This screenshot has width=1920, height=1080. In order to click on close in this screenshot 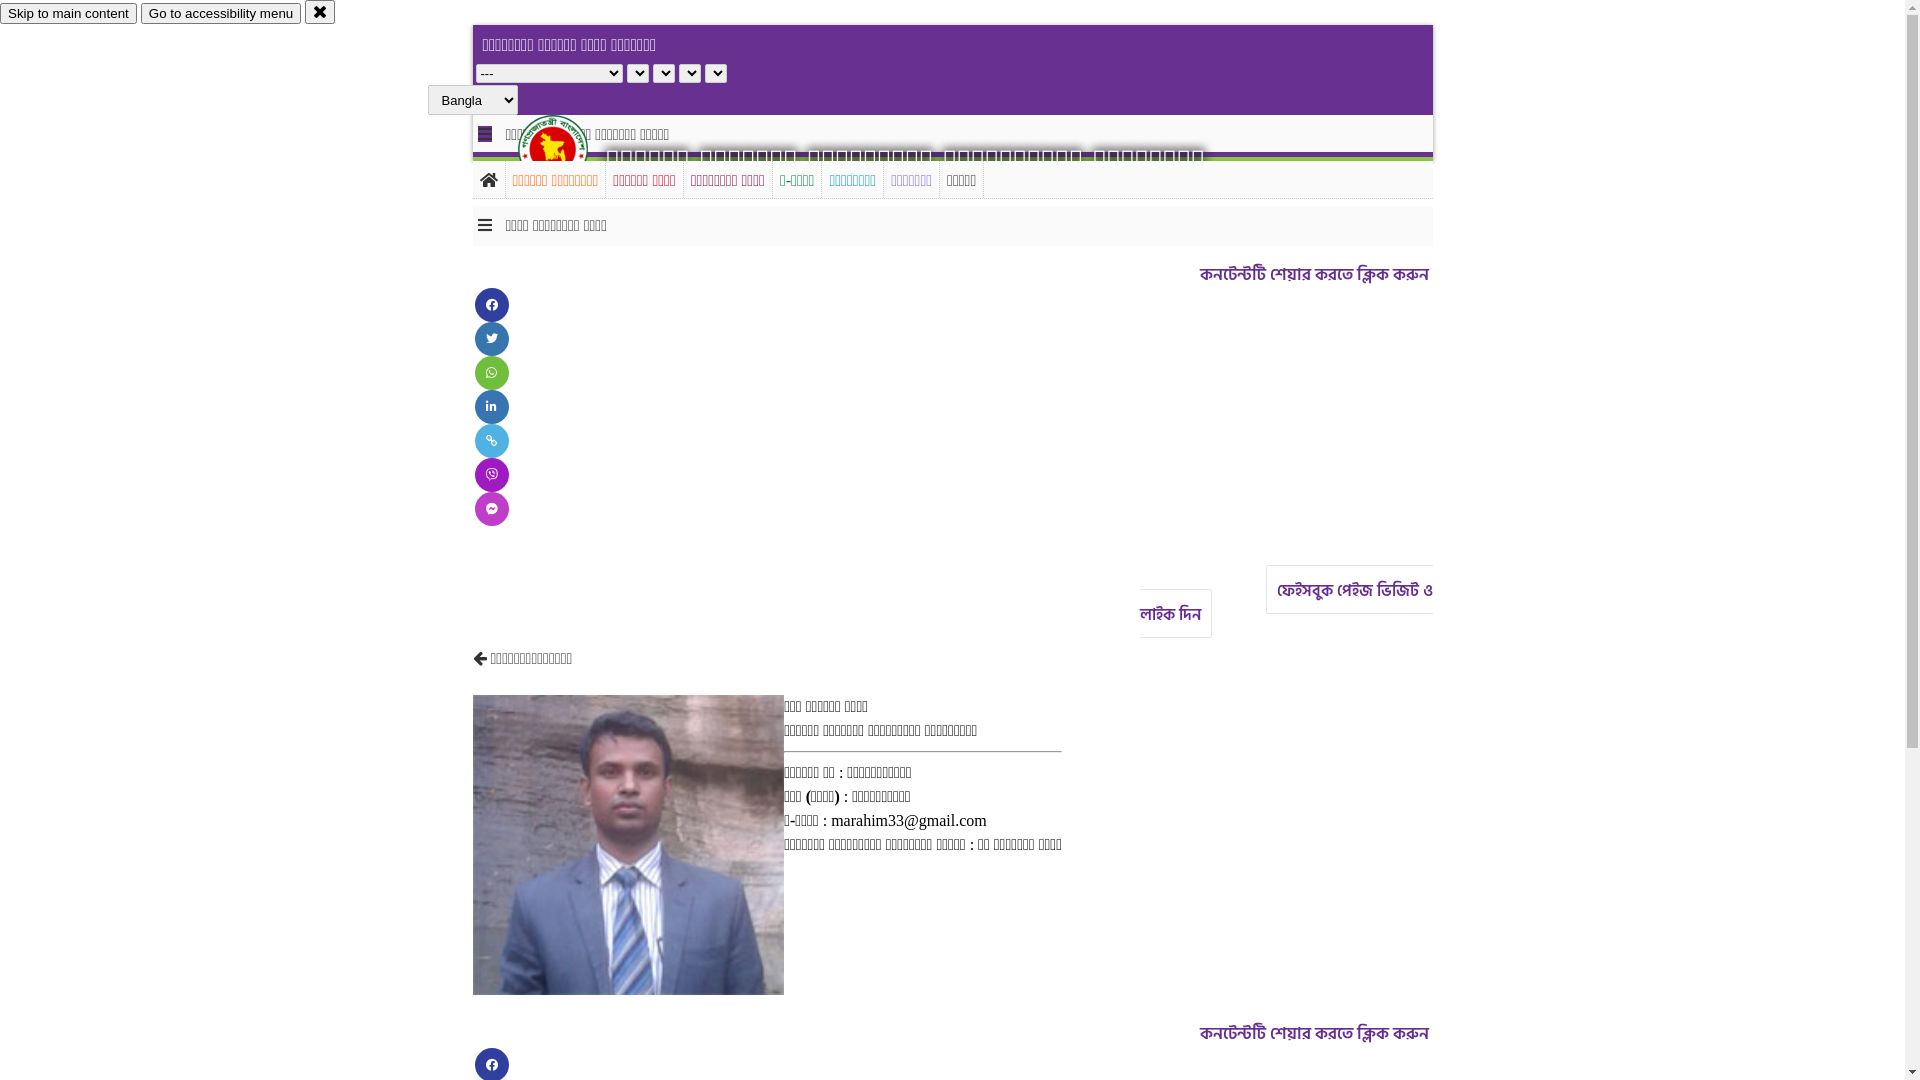, I will do `click(320, 12)`.